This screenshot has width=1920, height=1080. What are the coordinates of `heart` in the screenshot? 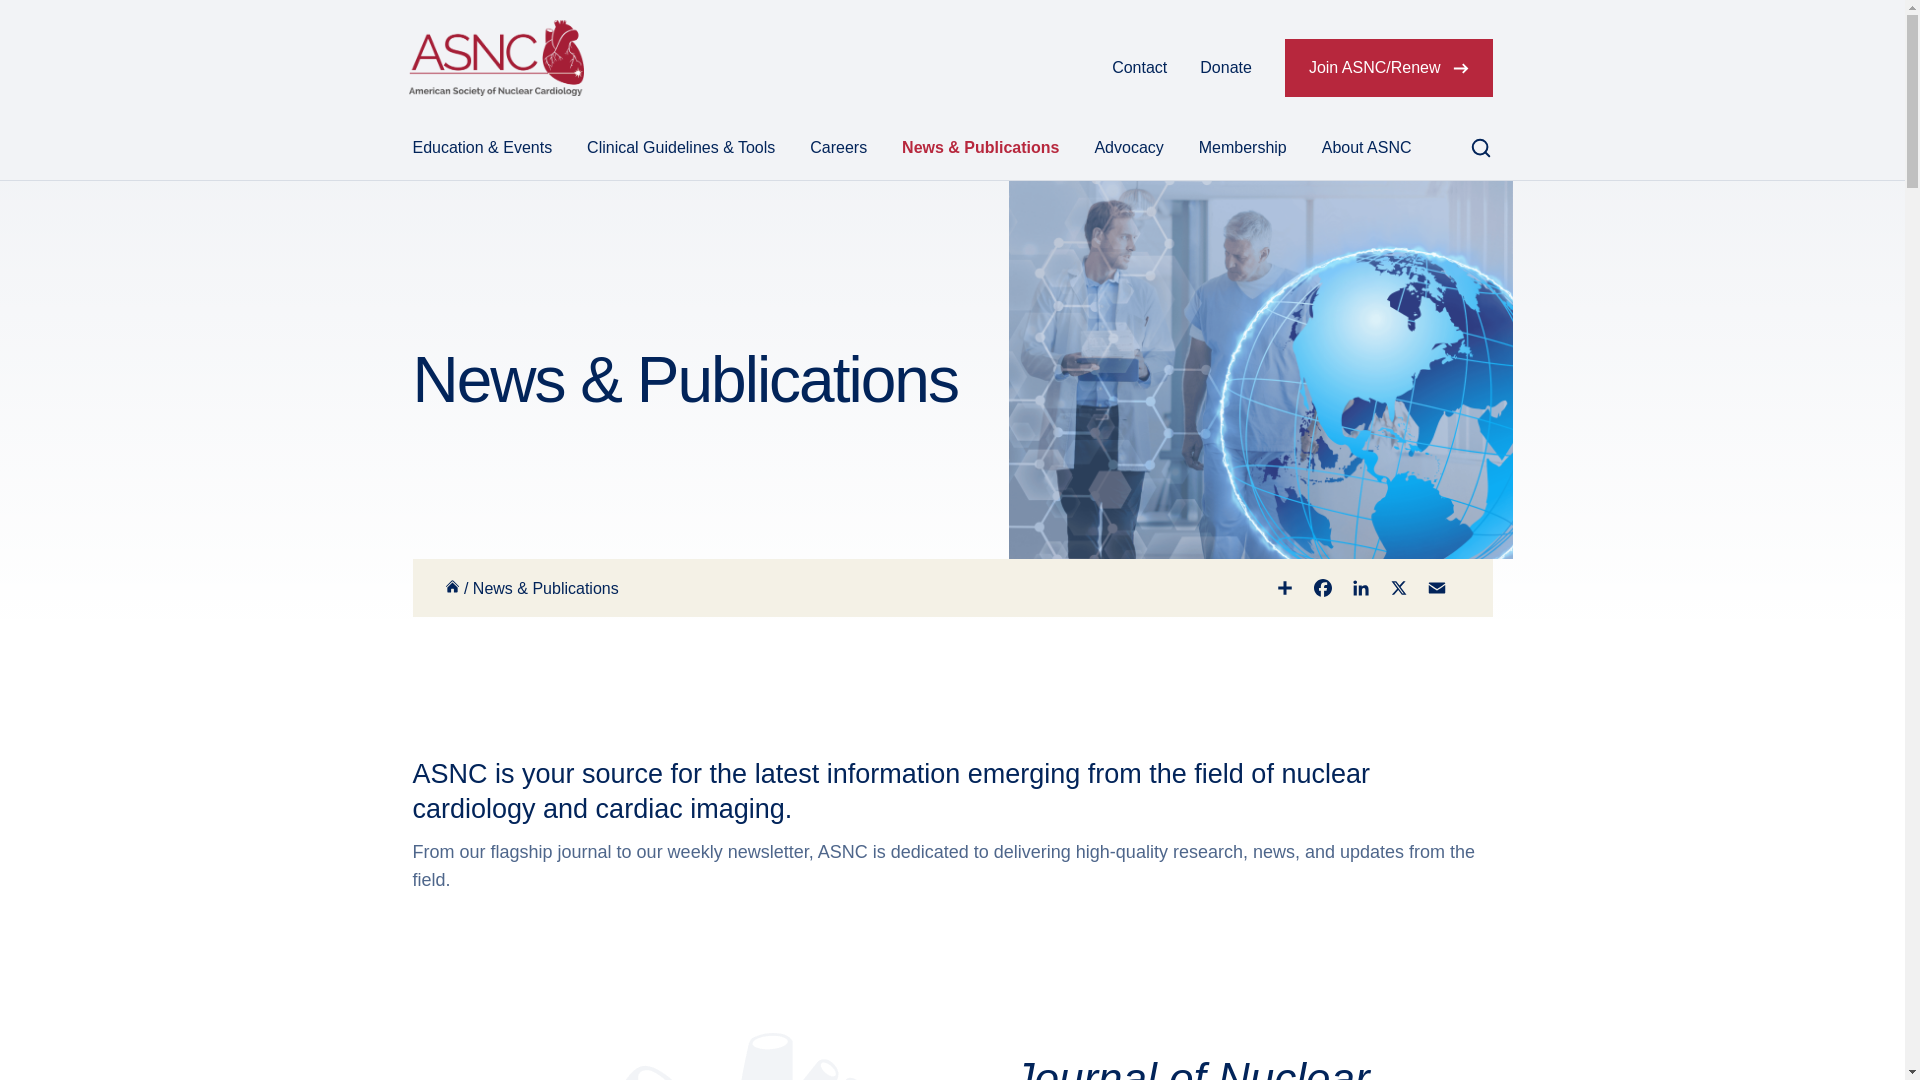 It's located at (672, 1056).